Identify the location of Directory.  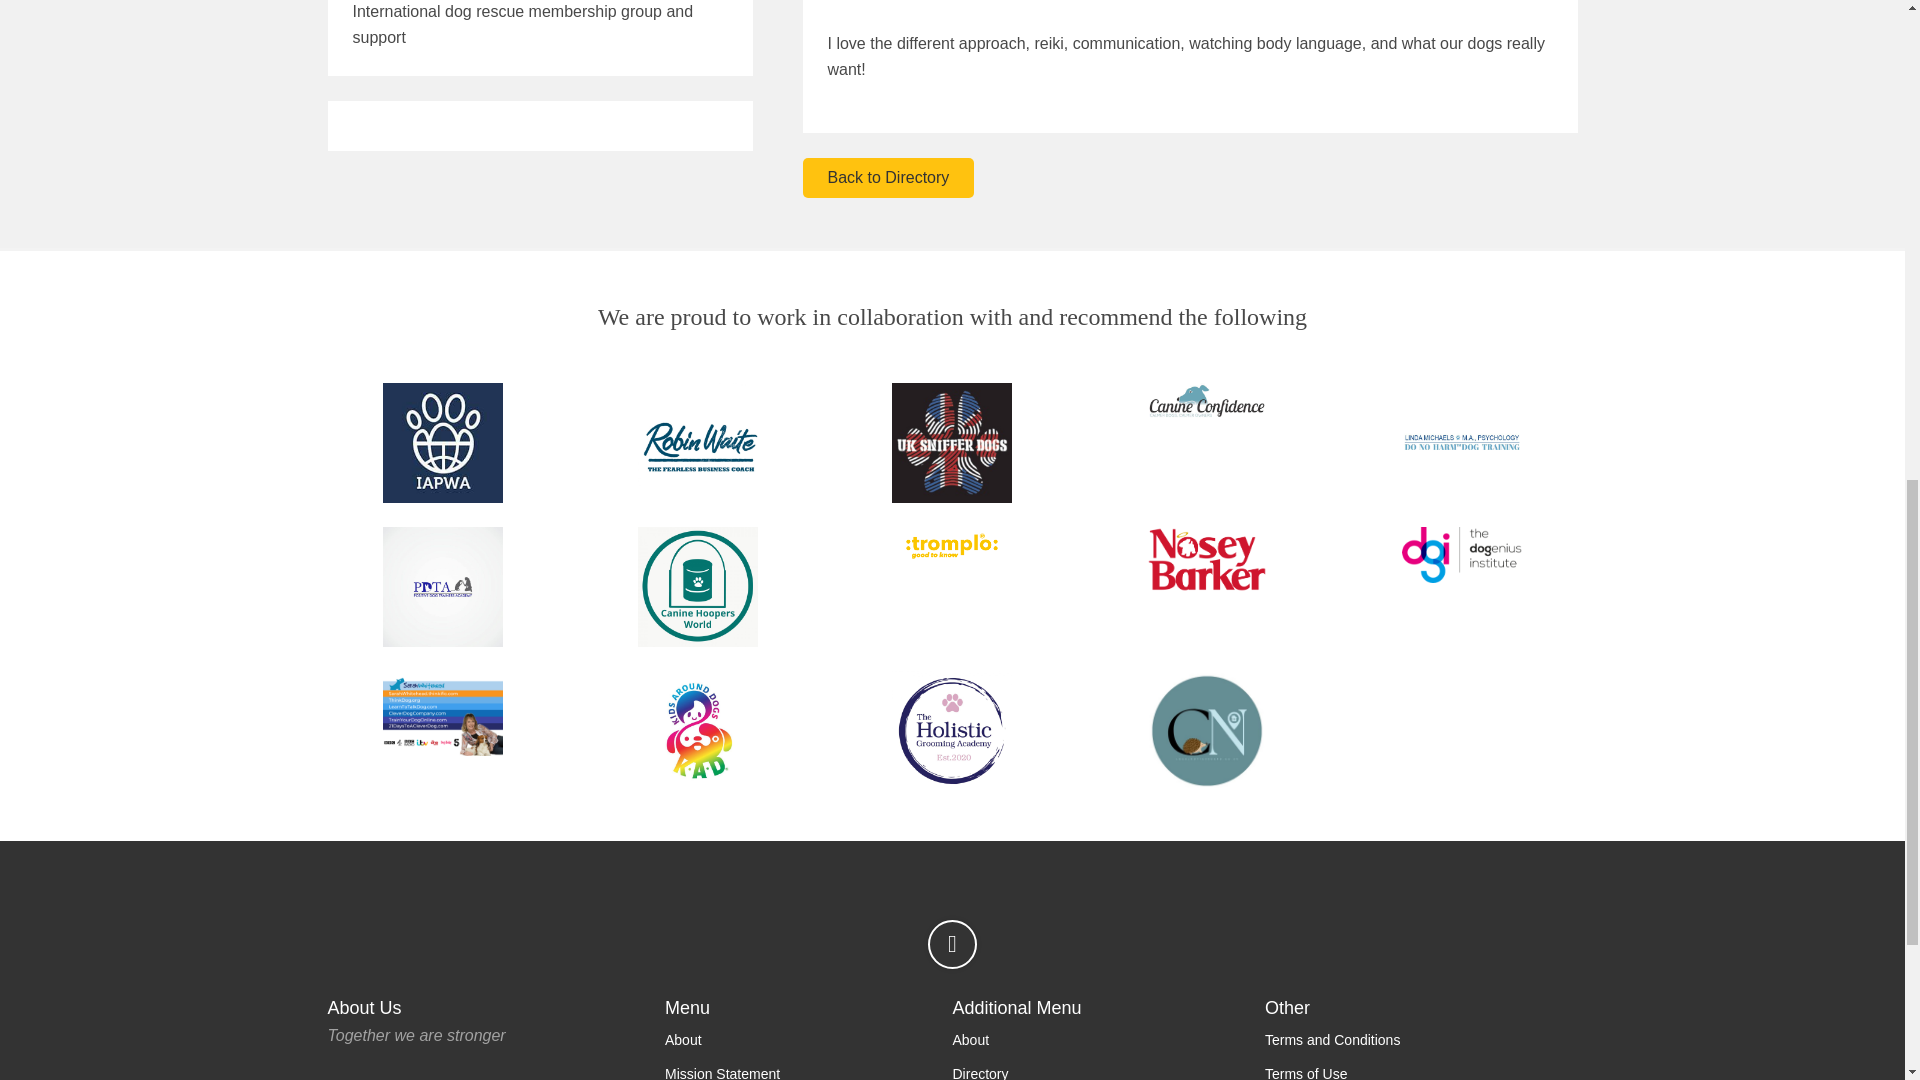
(980, 1072).